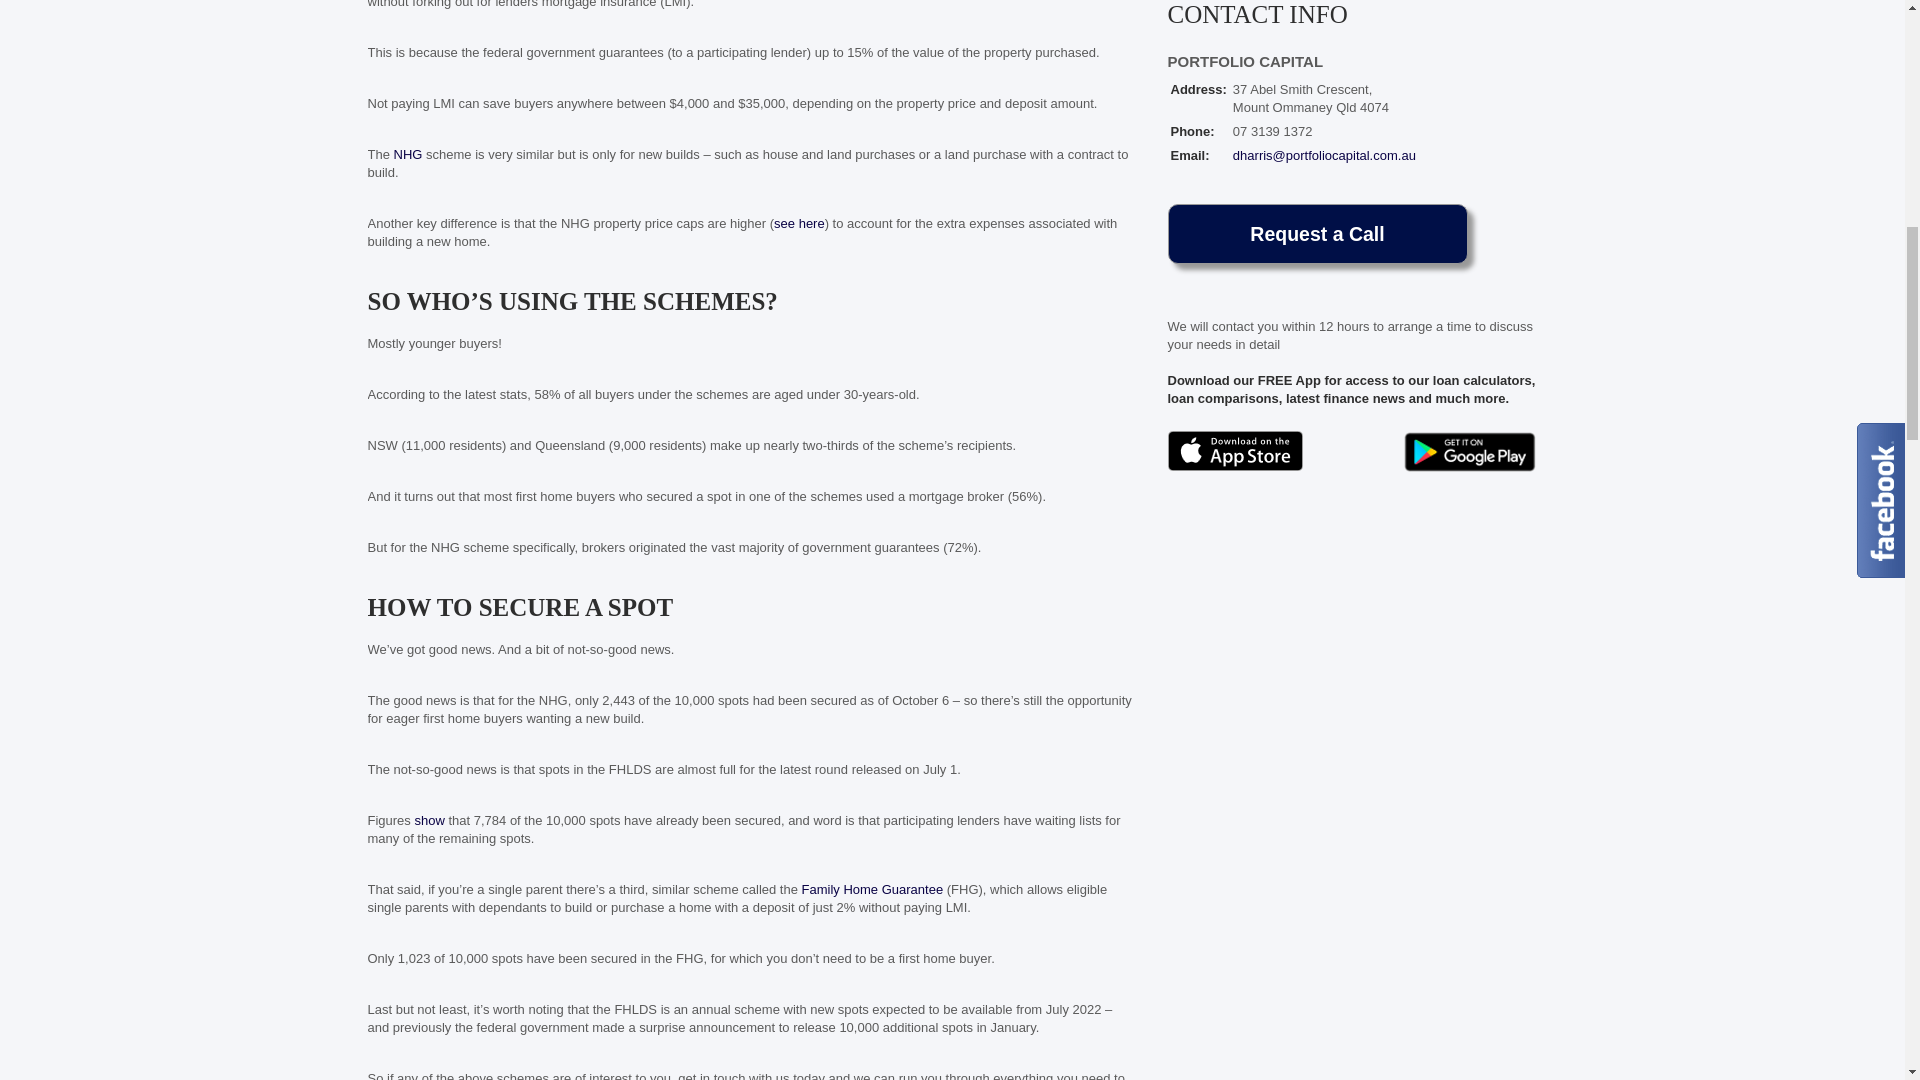 This screenshot has height=1080, width=1920. Describe the element at coordinates (799, 224) in the screenshot. I see `see here` at that location.